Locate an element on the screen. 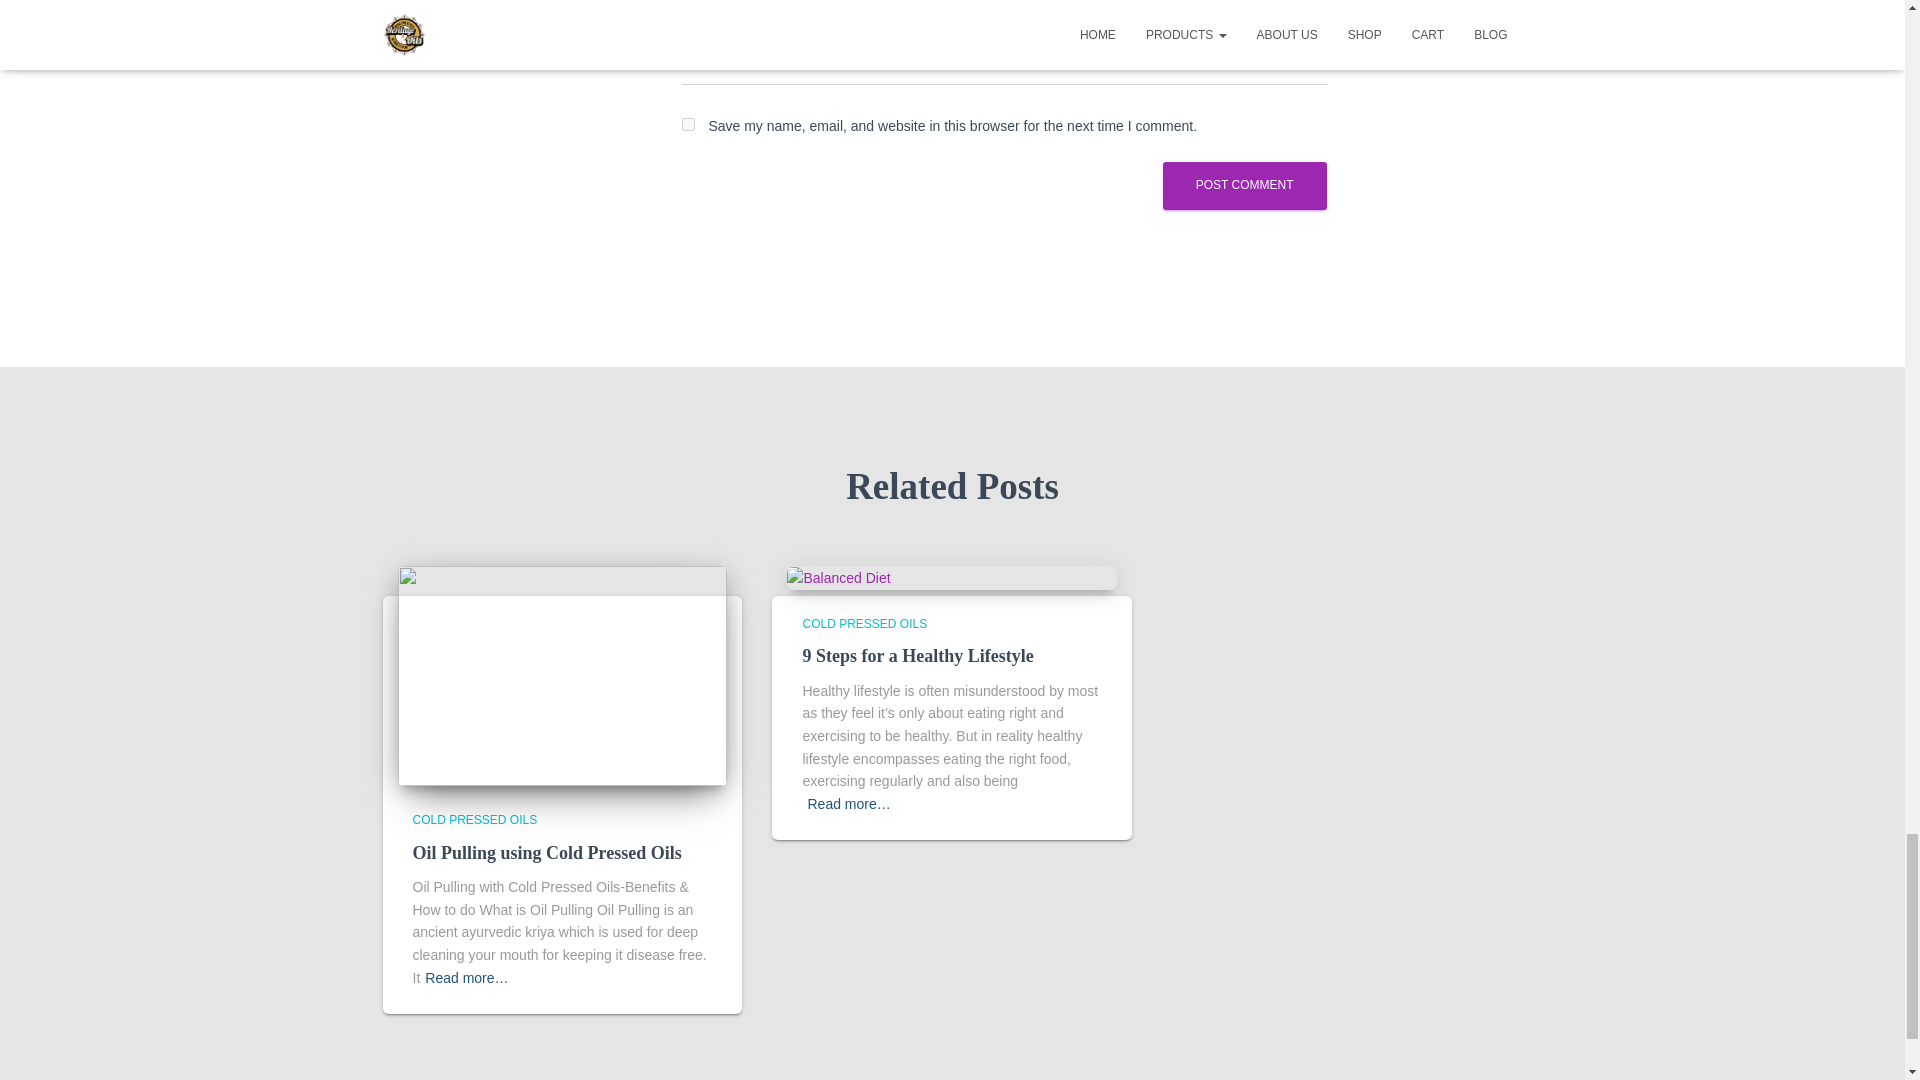 The image size is (1920, 1080). yes is located at coordinates (688, 124).